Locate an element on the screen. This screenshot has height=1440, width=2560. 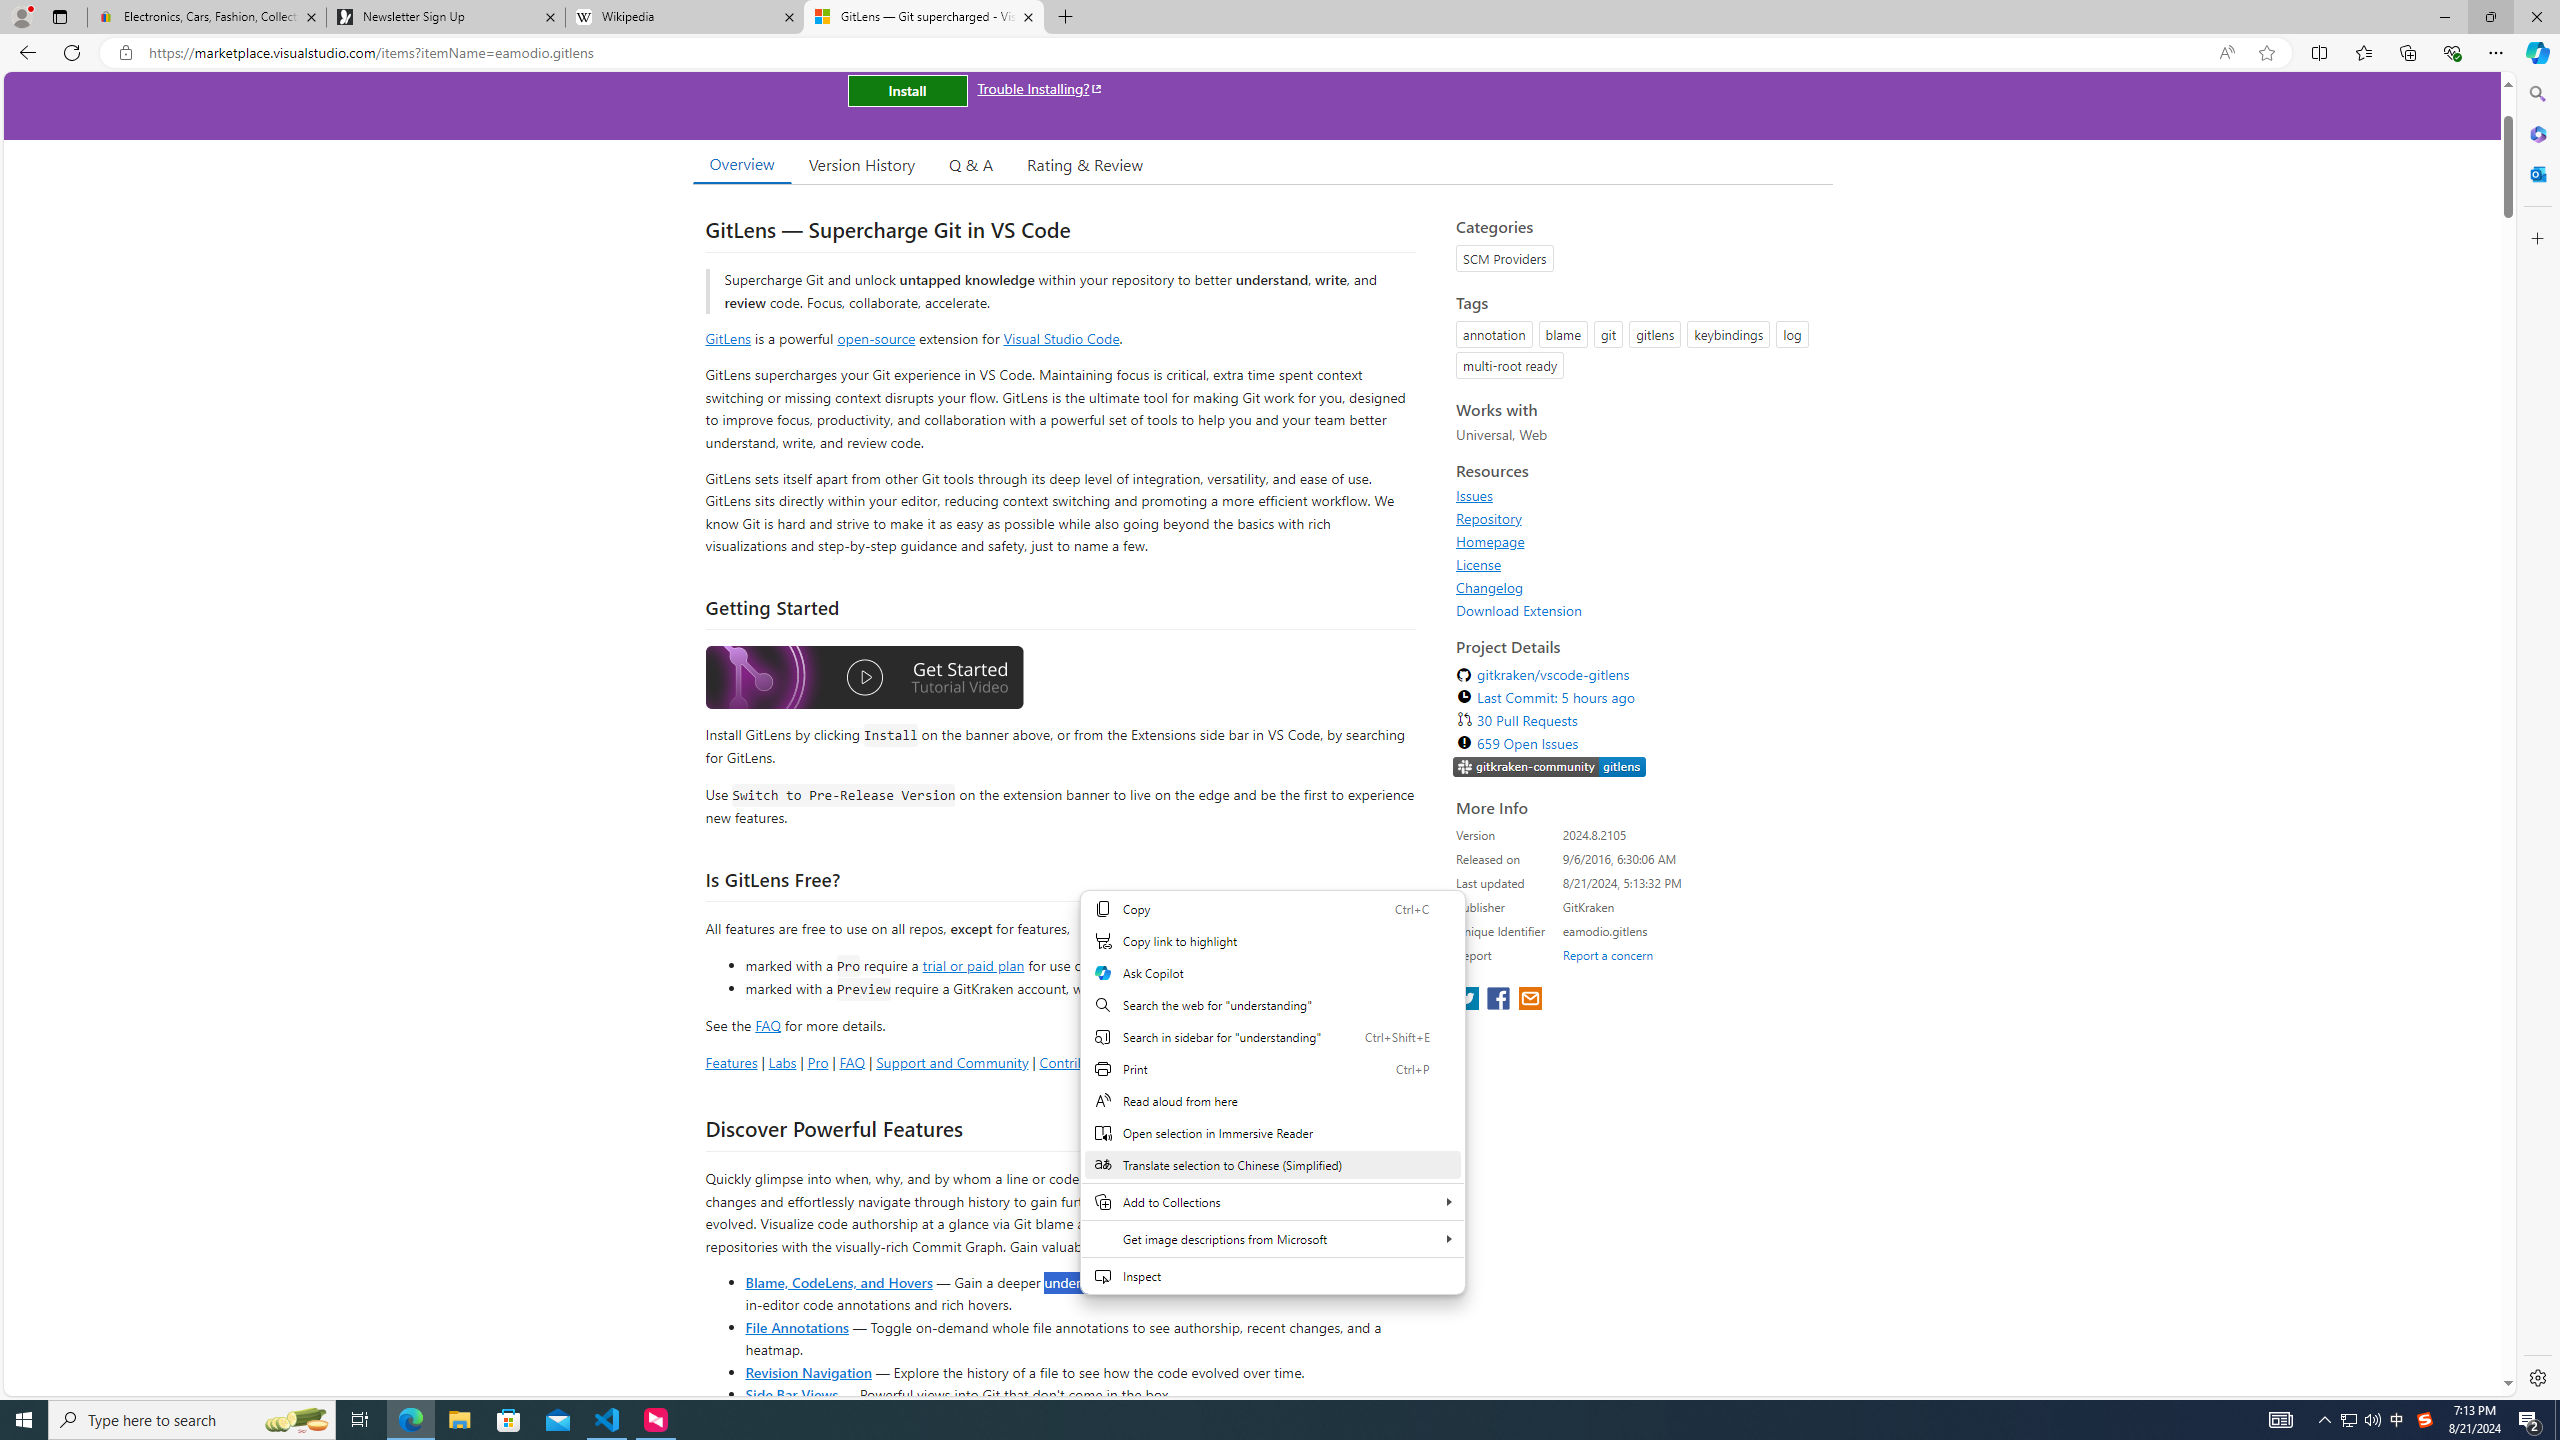
Q & A is located at coordinates (971, 164).